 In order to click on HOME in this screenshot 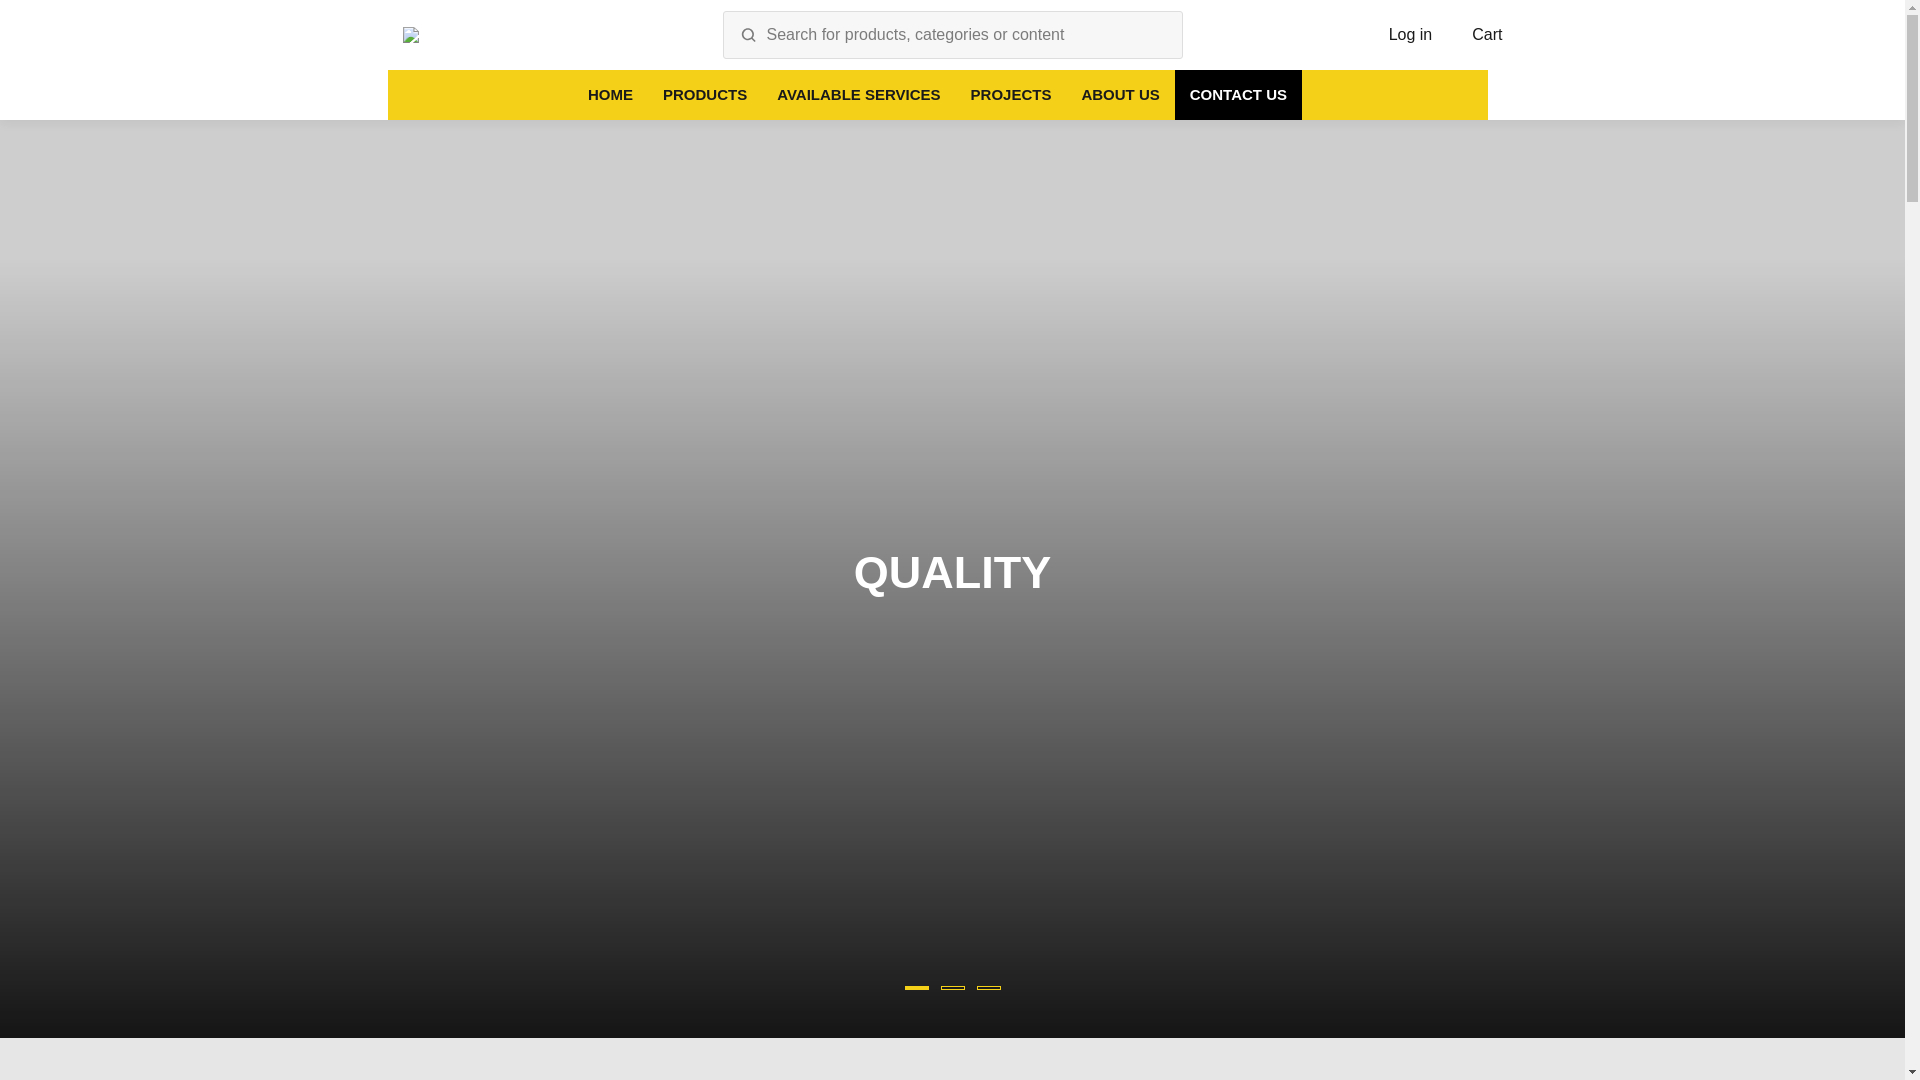, I will do `click(610, 94)`.